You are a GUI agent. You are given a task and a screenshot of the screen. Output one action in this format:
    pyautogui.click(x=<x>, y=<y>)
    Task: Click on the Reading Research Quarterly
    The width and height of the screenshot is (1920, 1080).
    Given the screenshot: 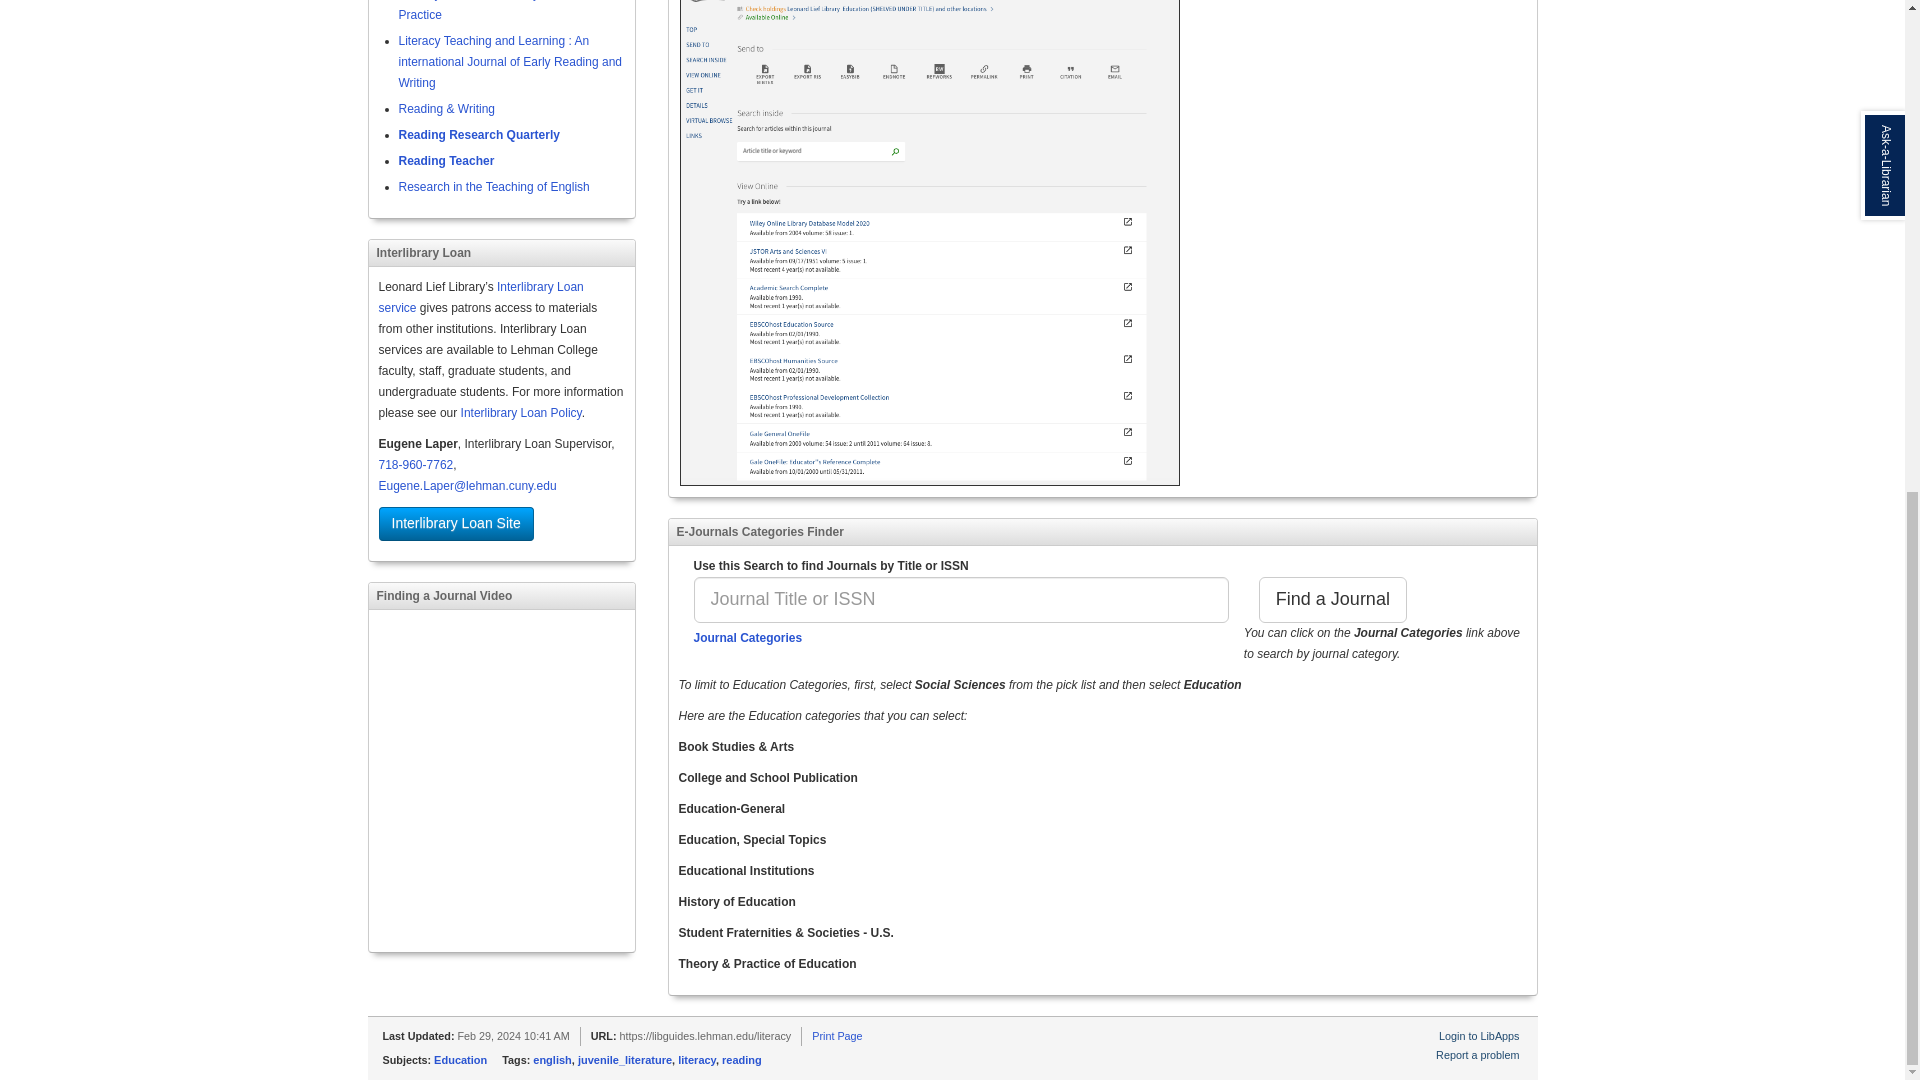 What is the action you would take?
    pyautogui.click(x=478, y=134)
    